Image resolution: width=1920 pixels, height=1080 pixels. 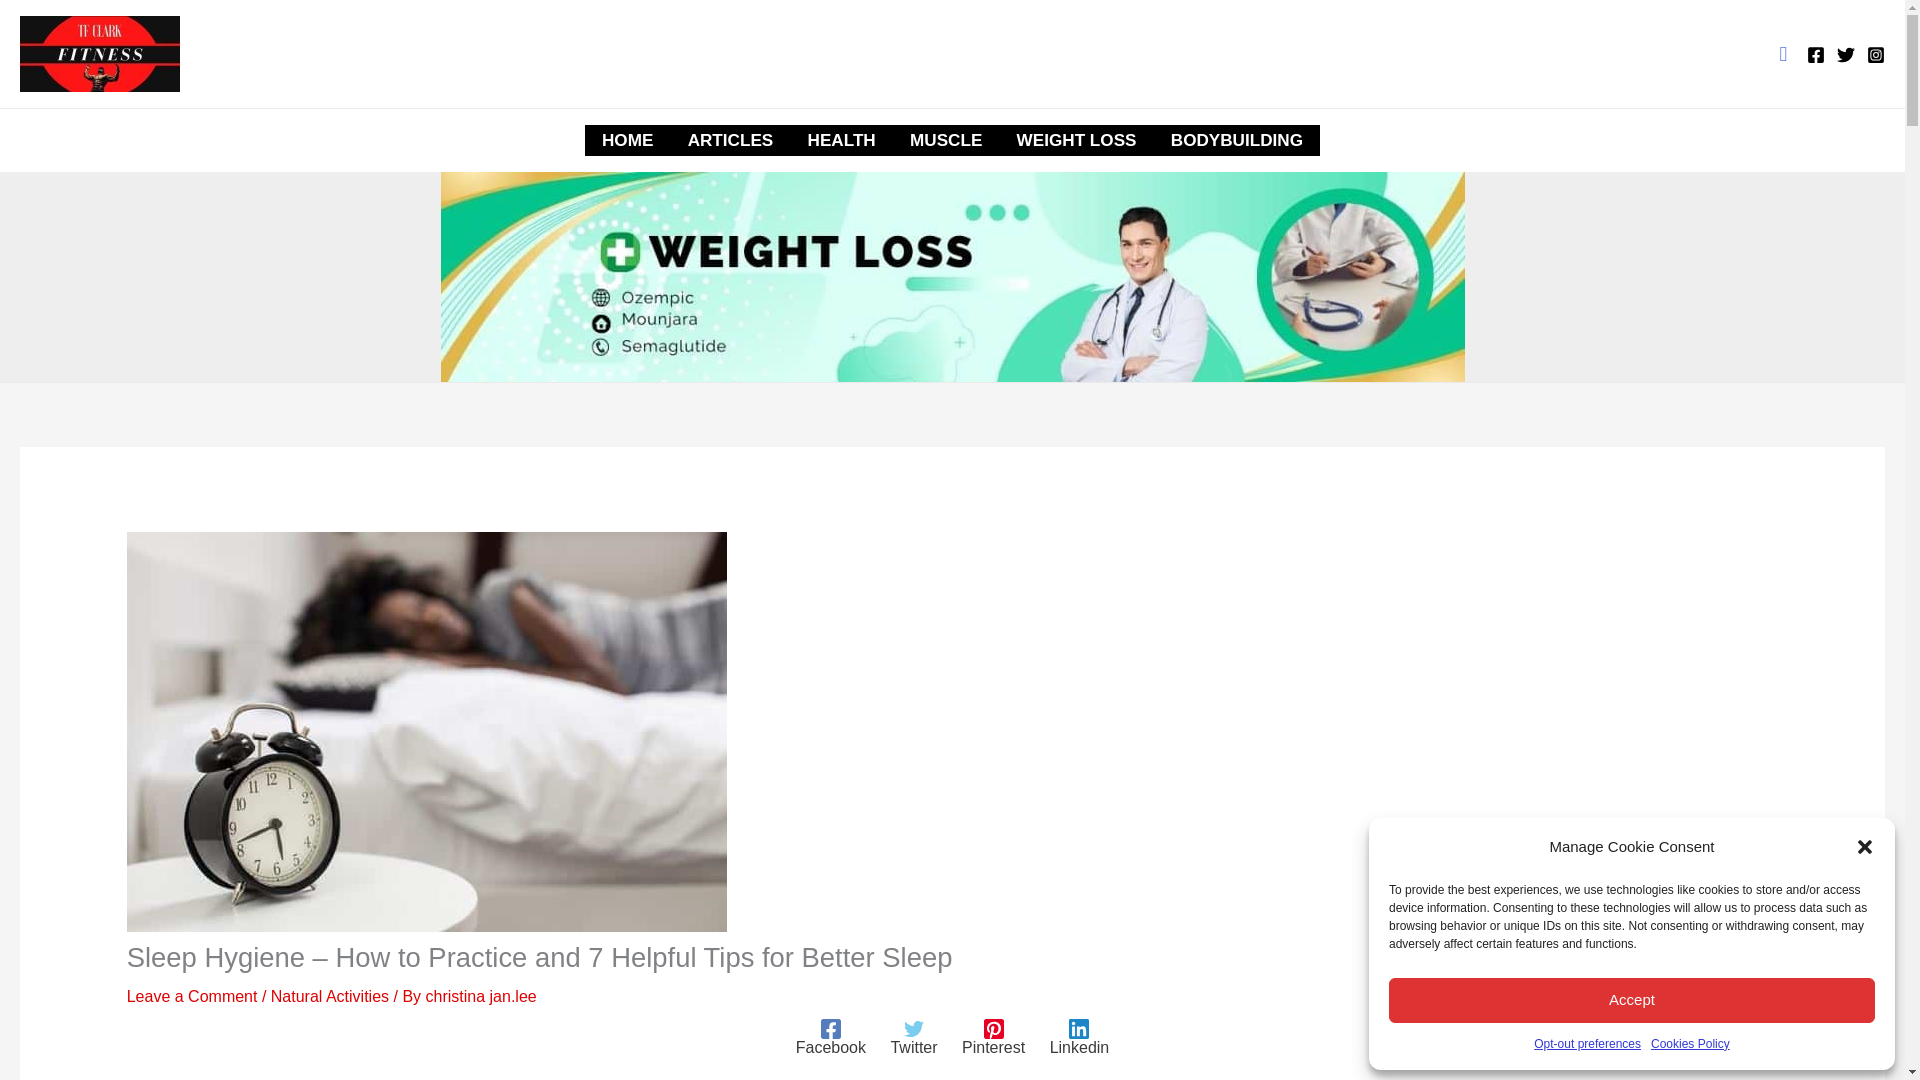 What do you see at coordinates (1236, 140) in the screenshot?
I see `BODYBUILDING` at bounding box center [1236, 140].